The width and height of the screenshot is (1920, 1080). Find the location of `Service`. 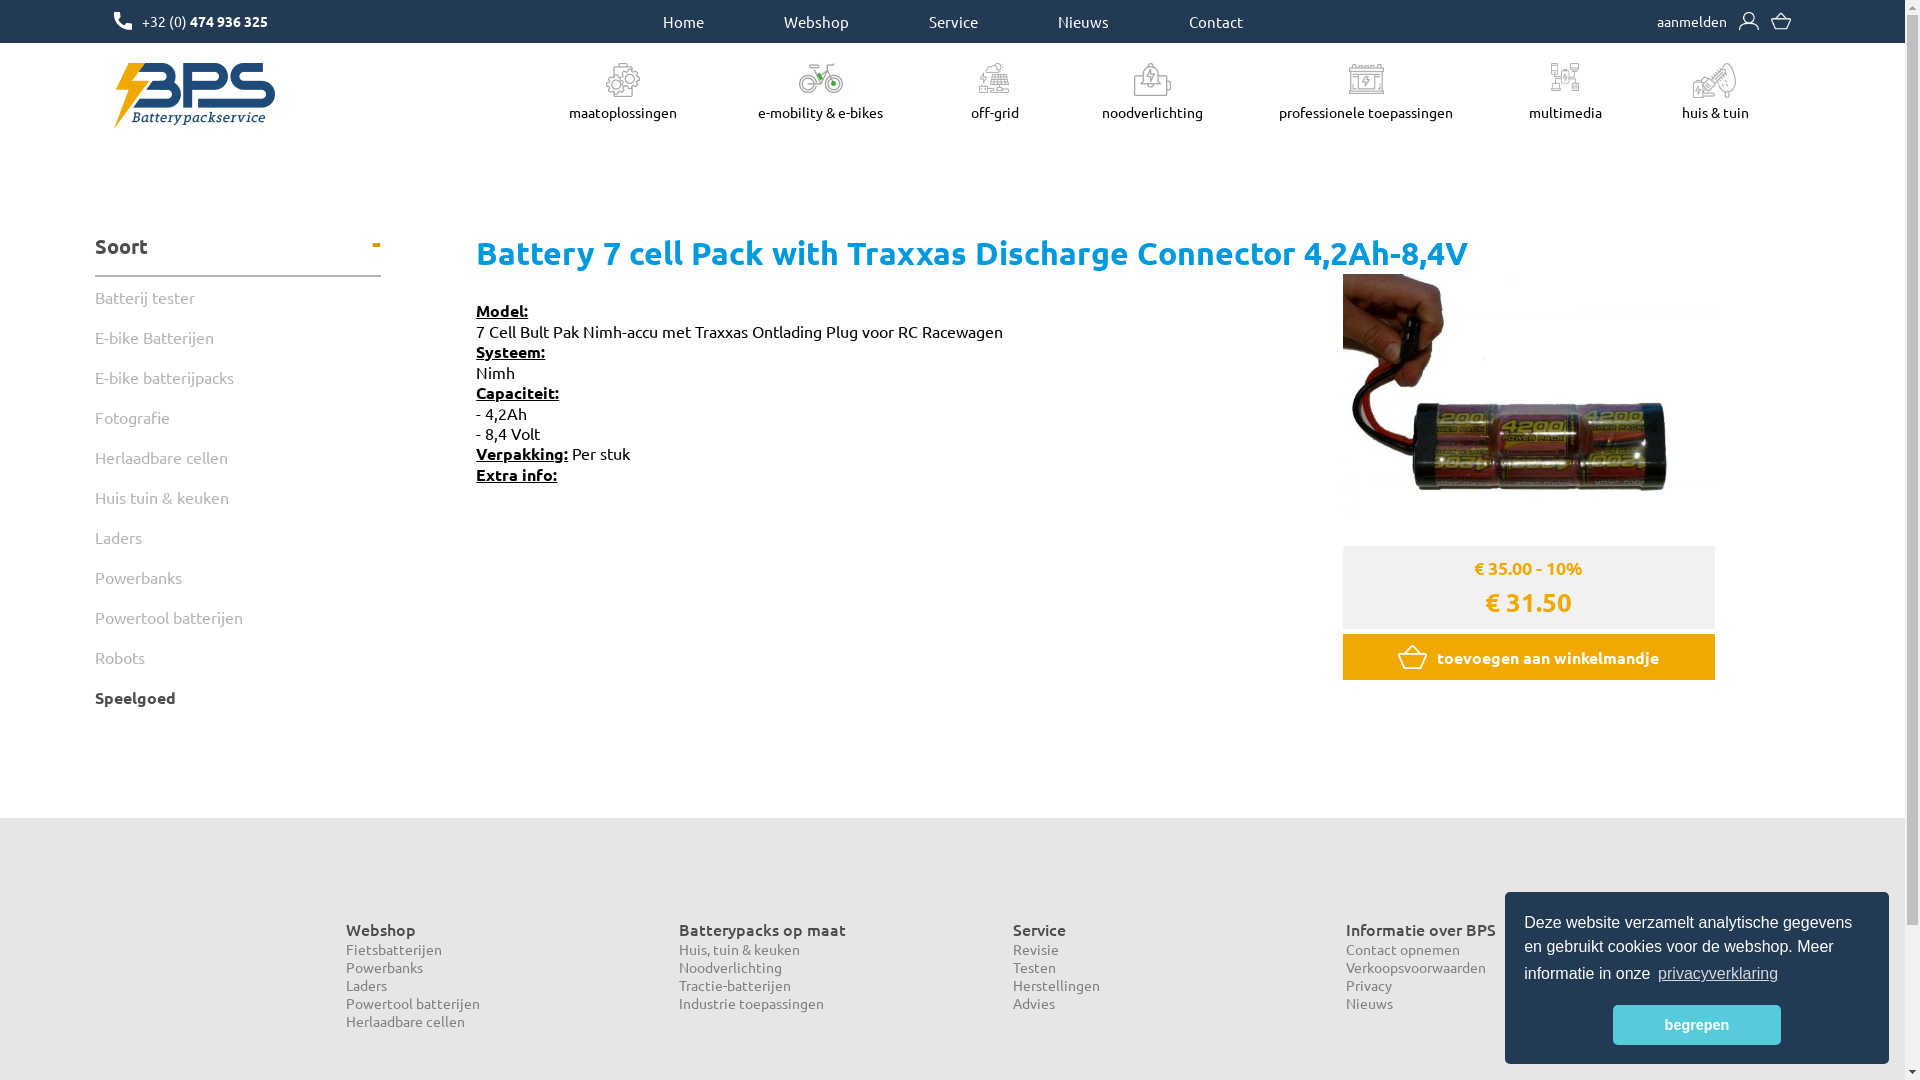

Service is located at coordinates (952, 22).